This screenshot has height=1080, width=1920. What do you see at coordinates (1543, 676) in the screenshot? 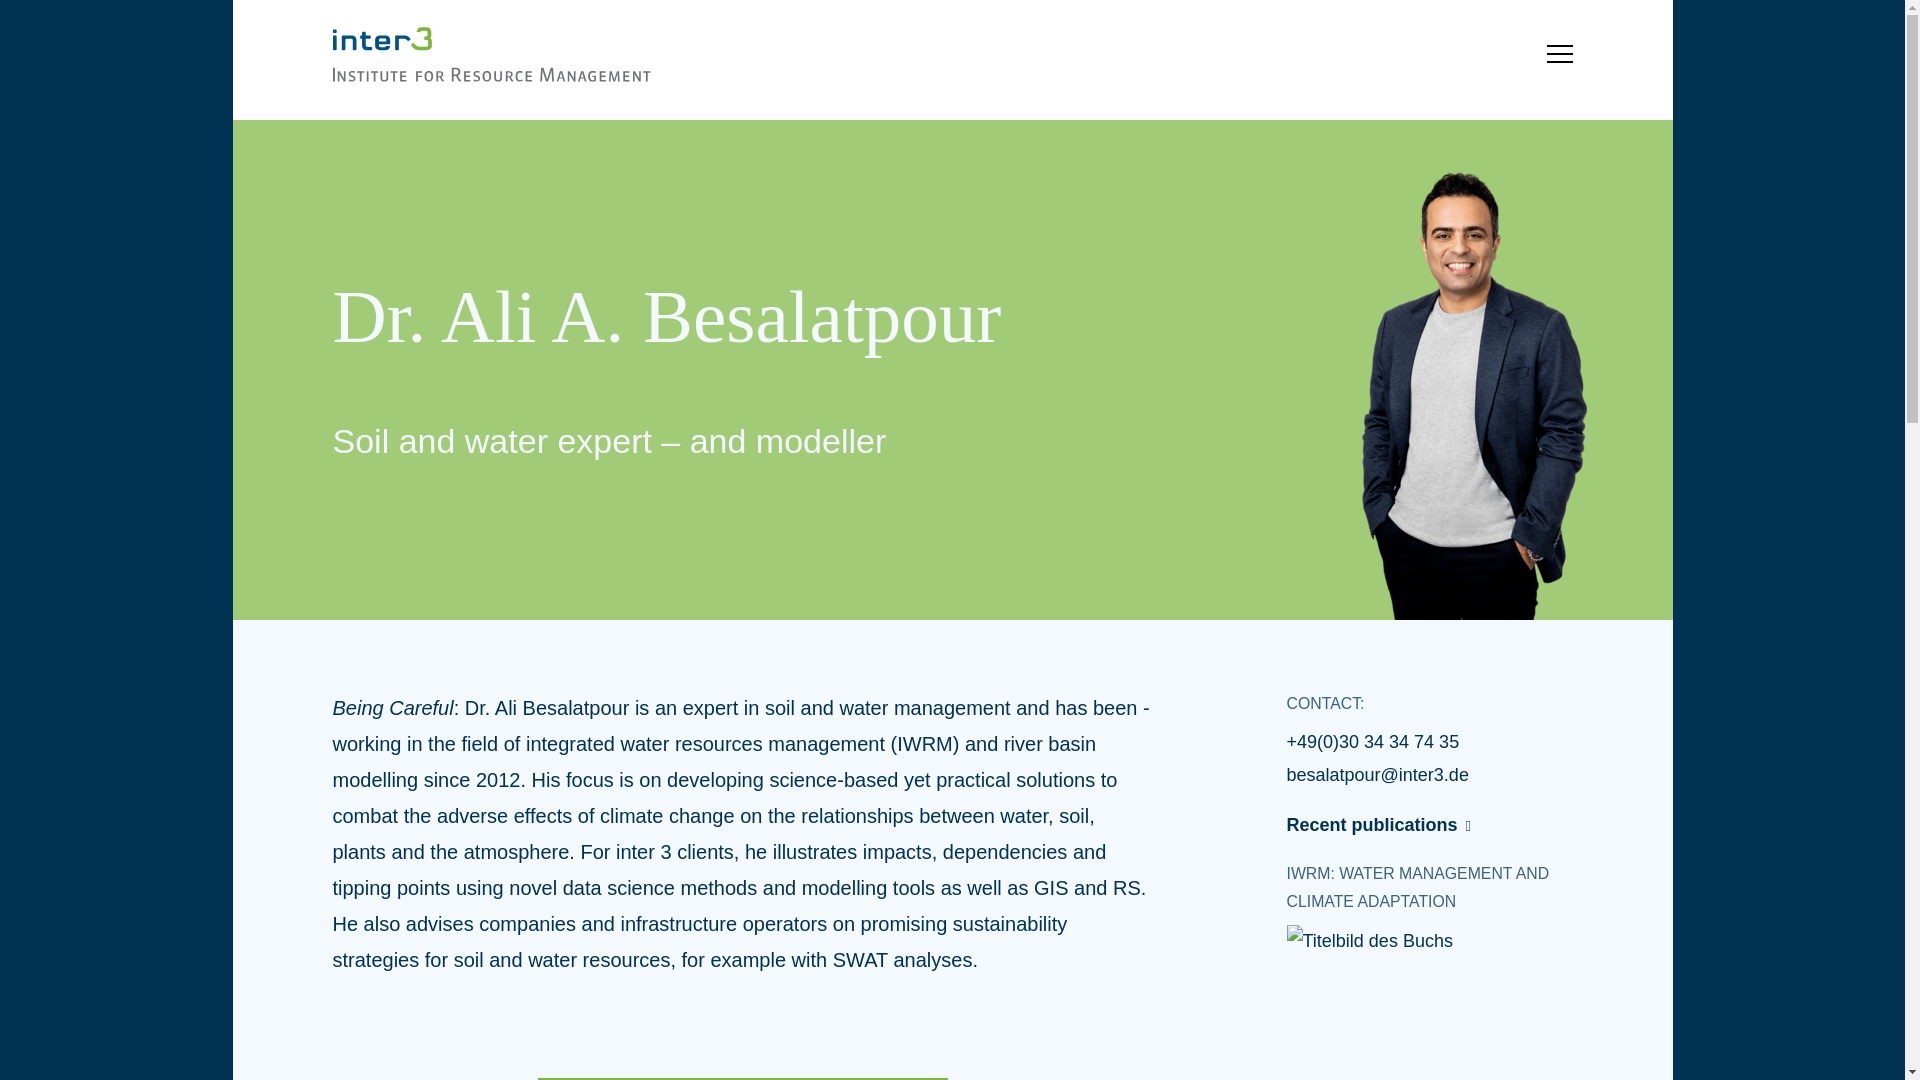
I see `English` at bounding box center [1543, 676].